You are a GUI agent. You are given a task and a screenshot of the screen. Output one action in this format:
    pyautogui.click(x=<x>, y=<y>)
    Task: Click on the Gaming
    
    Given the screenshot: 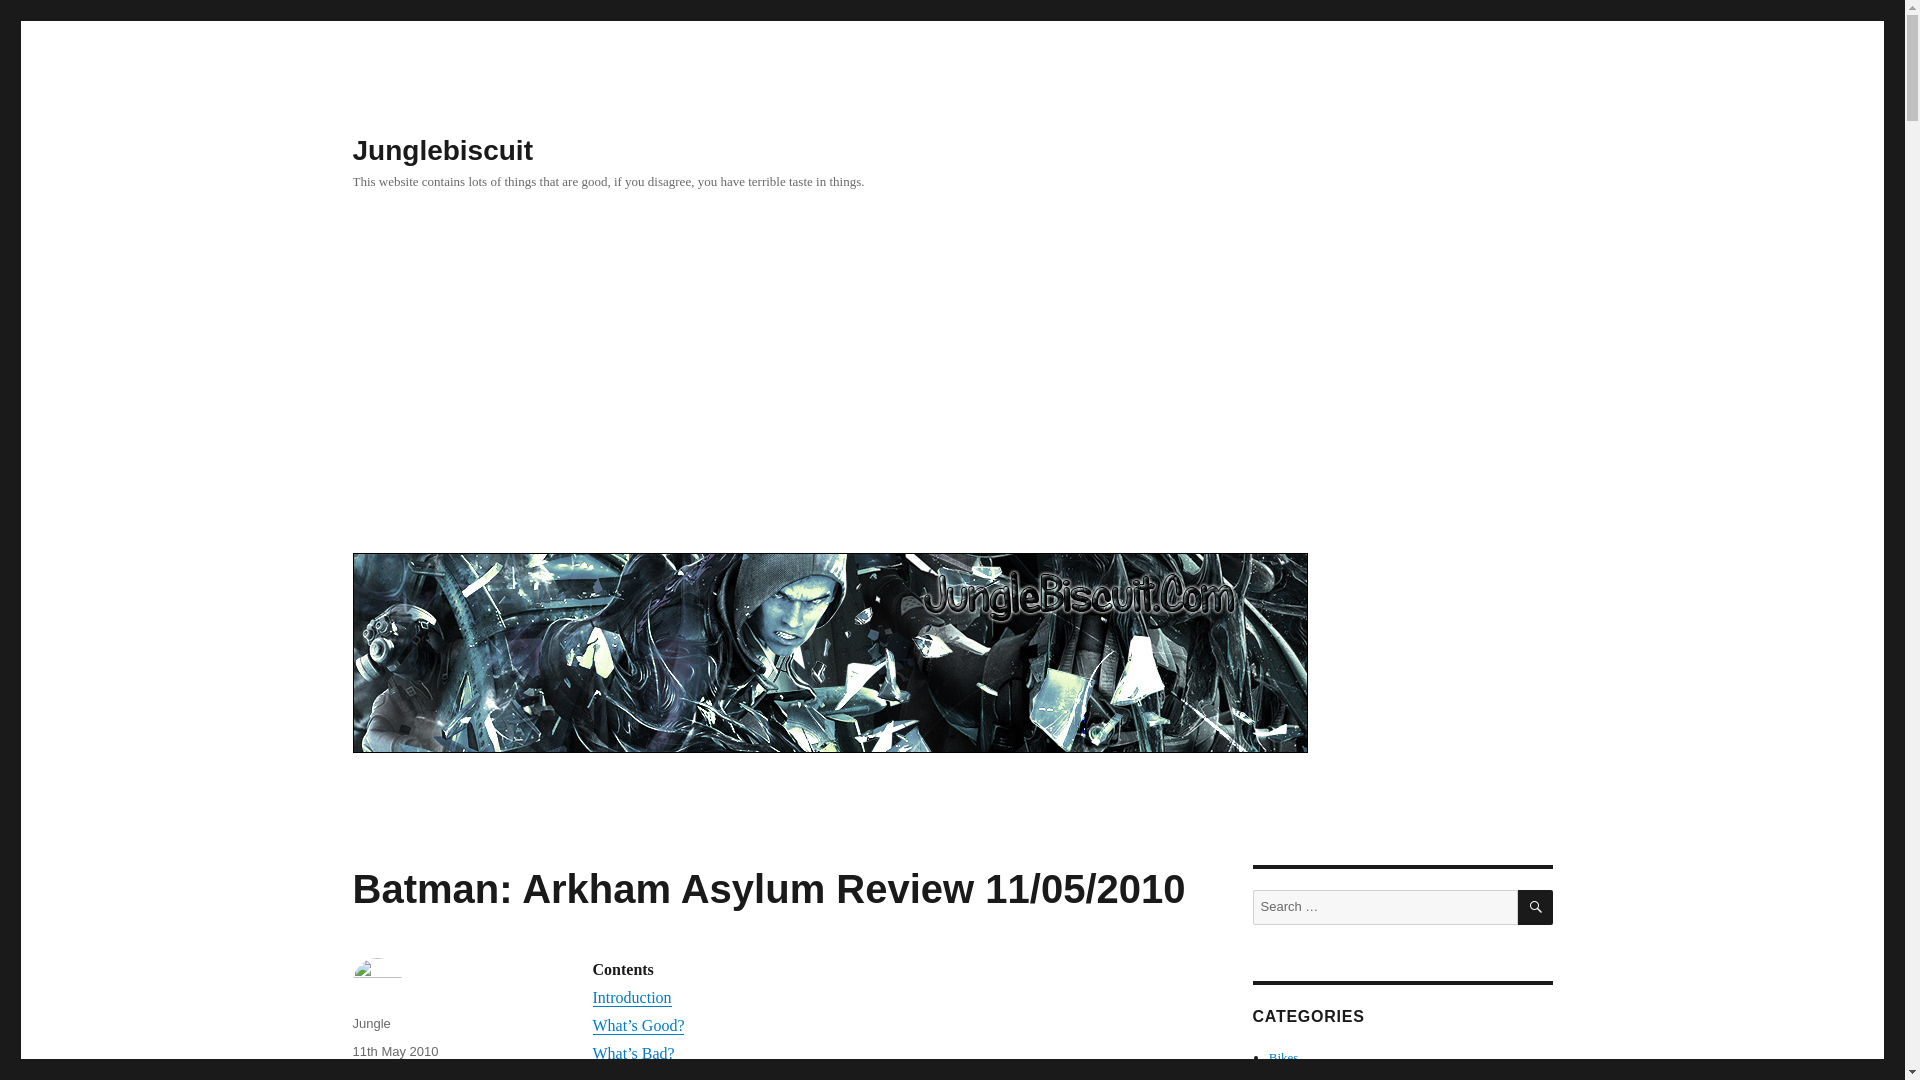 What is the action you would take?
    pyautogui.click(x=374, y=1076)
    